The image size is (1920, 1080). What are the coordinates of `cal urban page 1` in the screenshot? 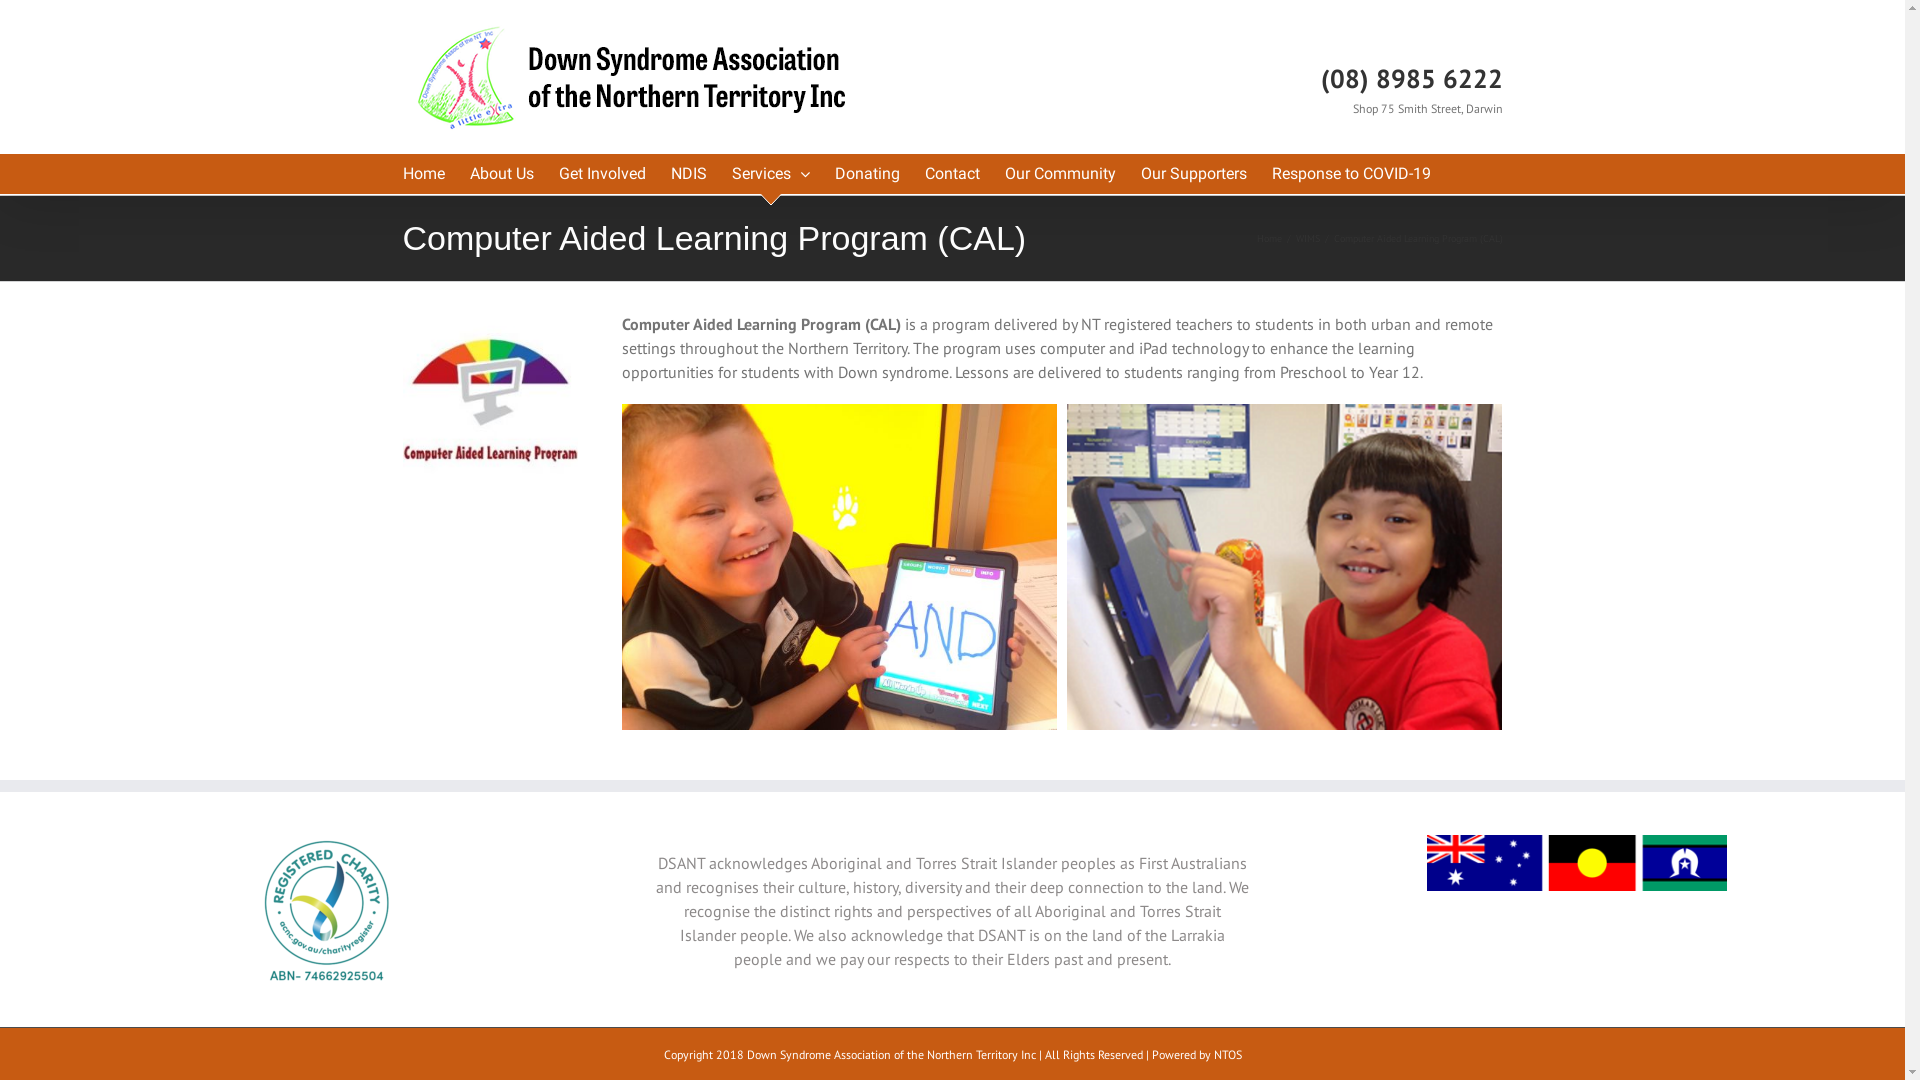 It's located at (840, 567).